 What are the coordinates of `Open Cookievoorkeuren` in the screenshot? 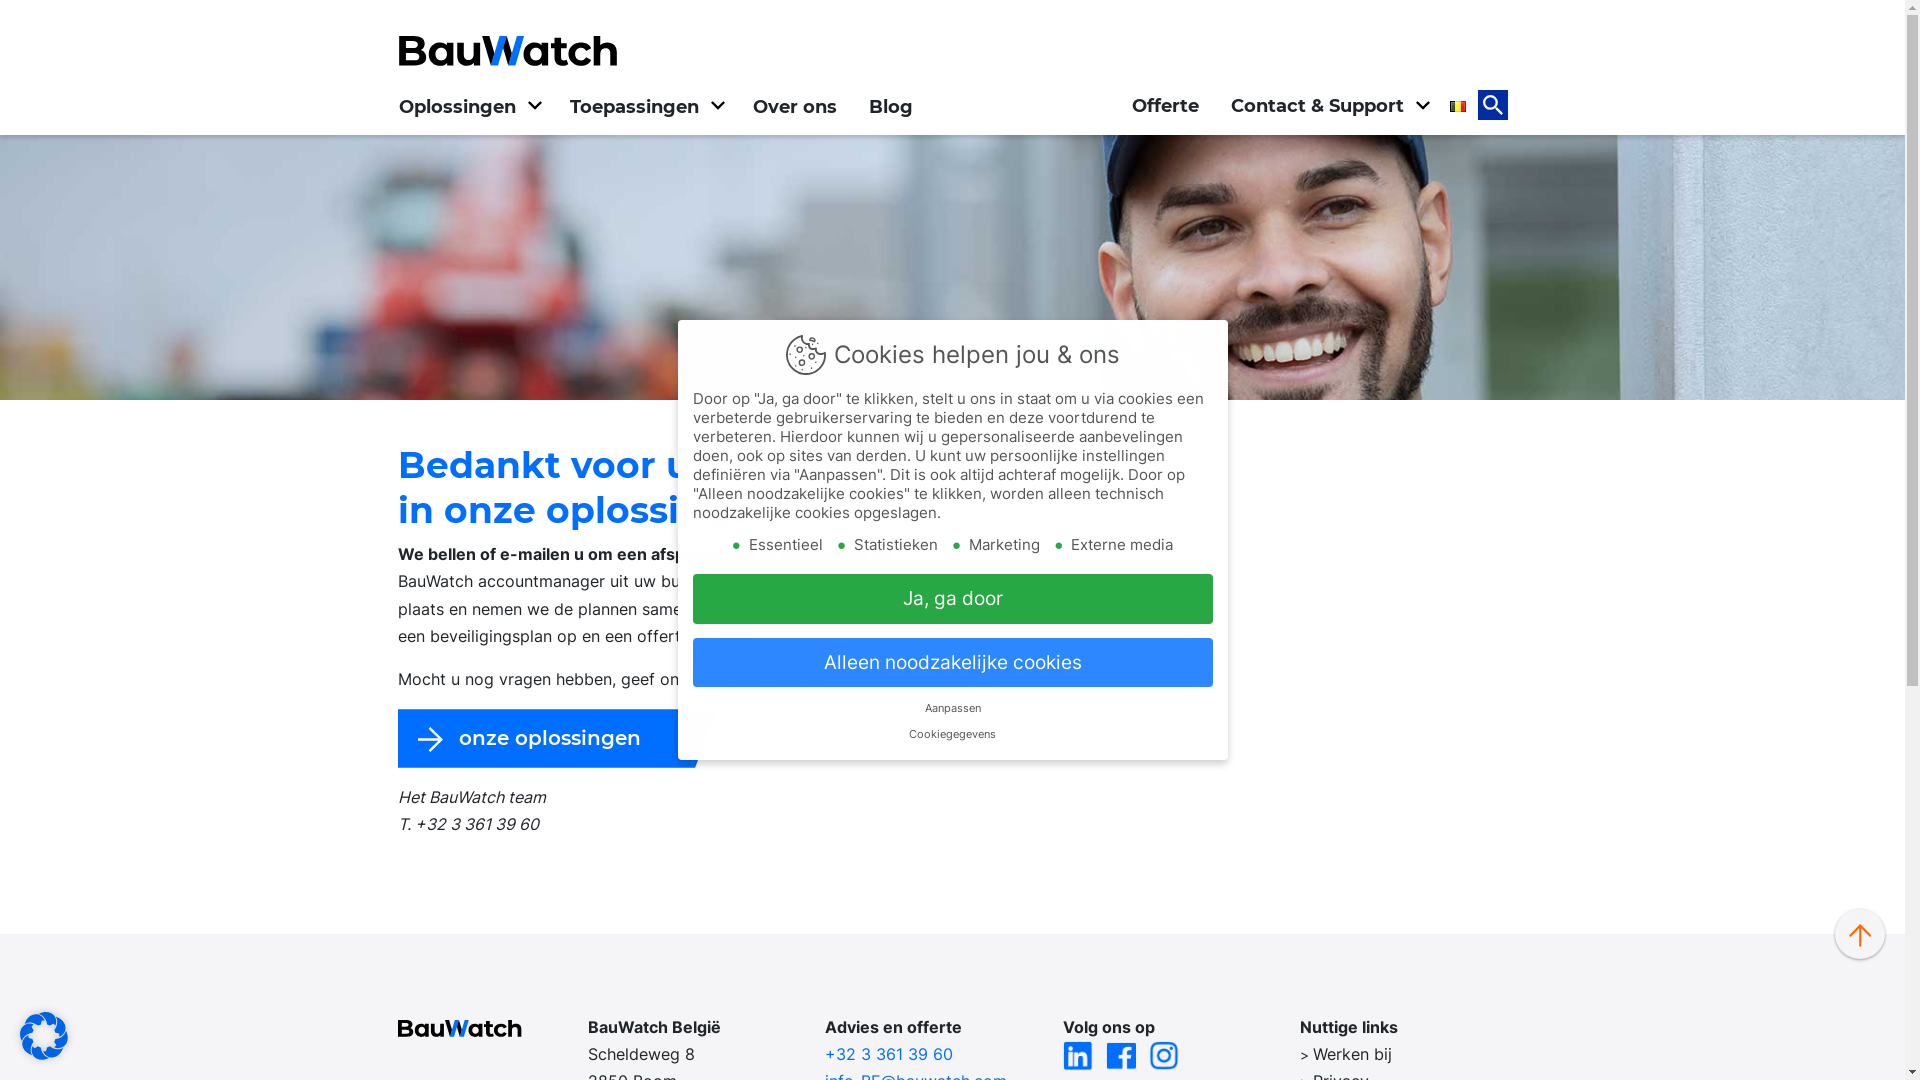 It's located at (44, 1034).